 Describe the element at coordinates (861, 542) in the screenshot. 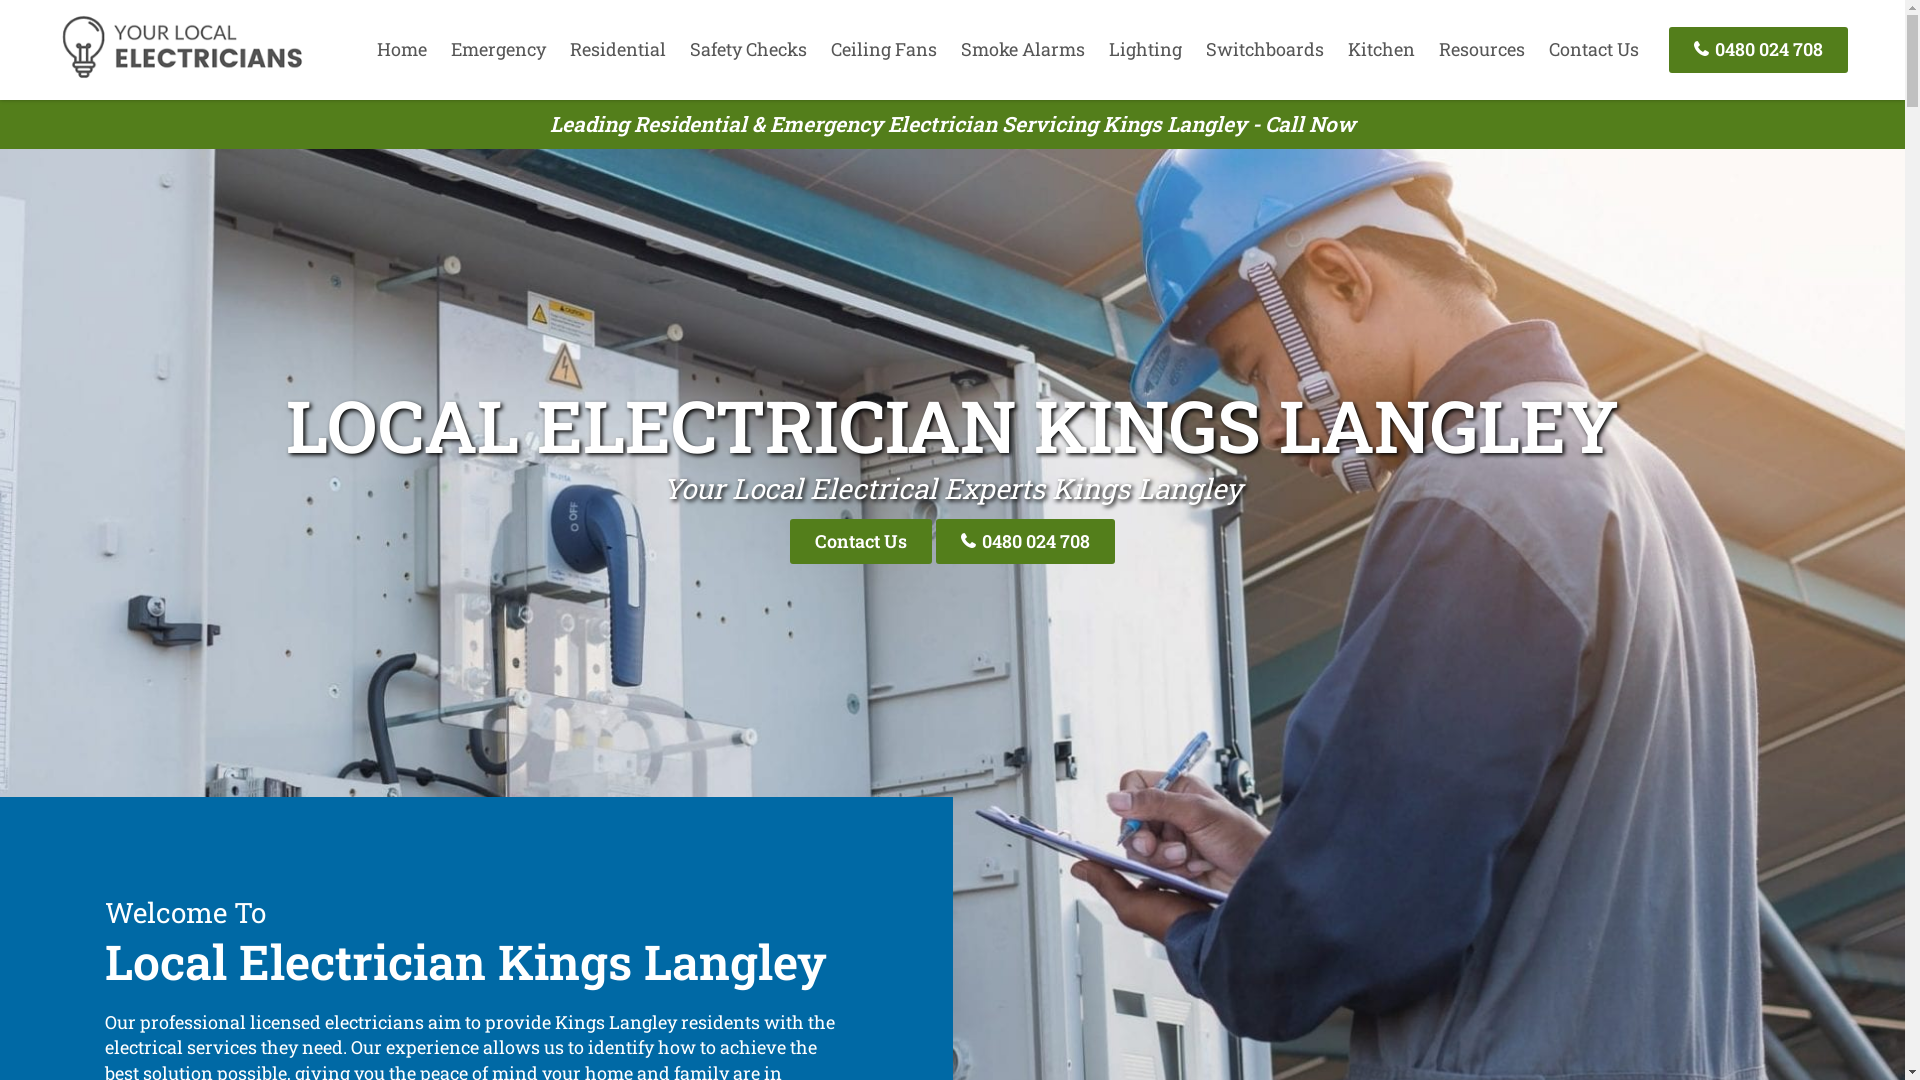

I see `Contact Us` at that location.